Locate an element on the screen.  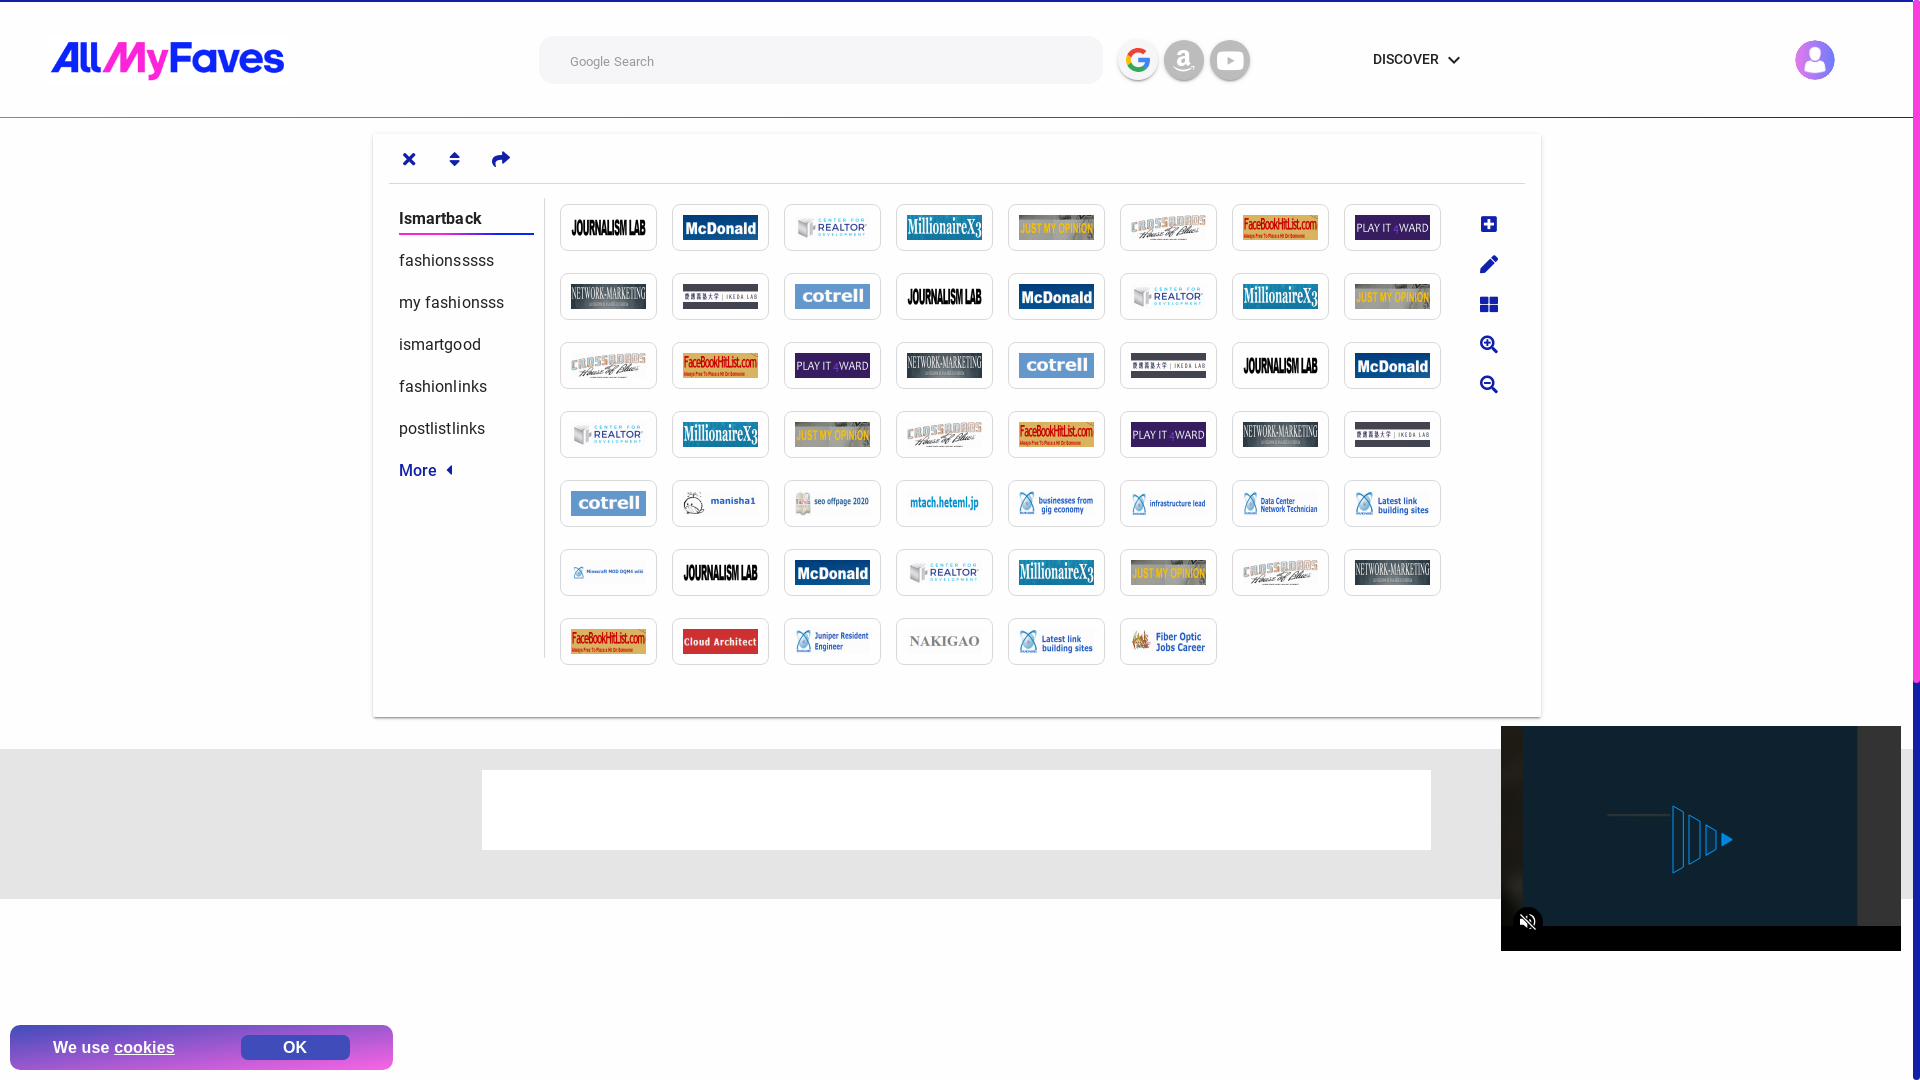
DISCOVER
keyboard_arrow_down is located at coordinates (1420, 60).